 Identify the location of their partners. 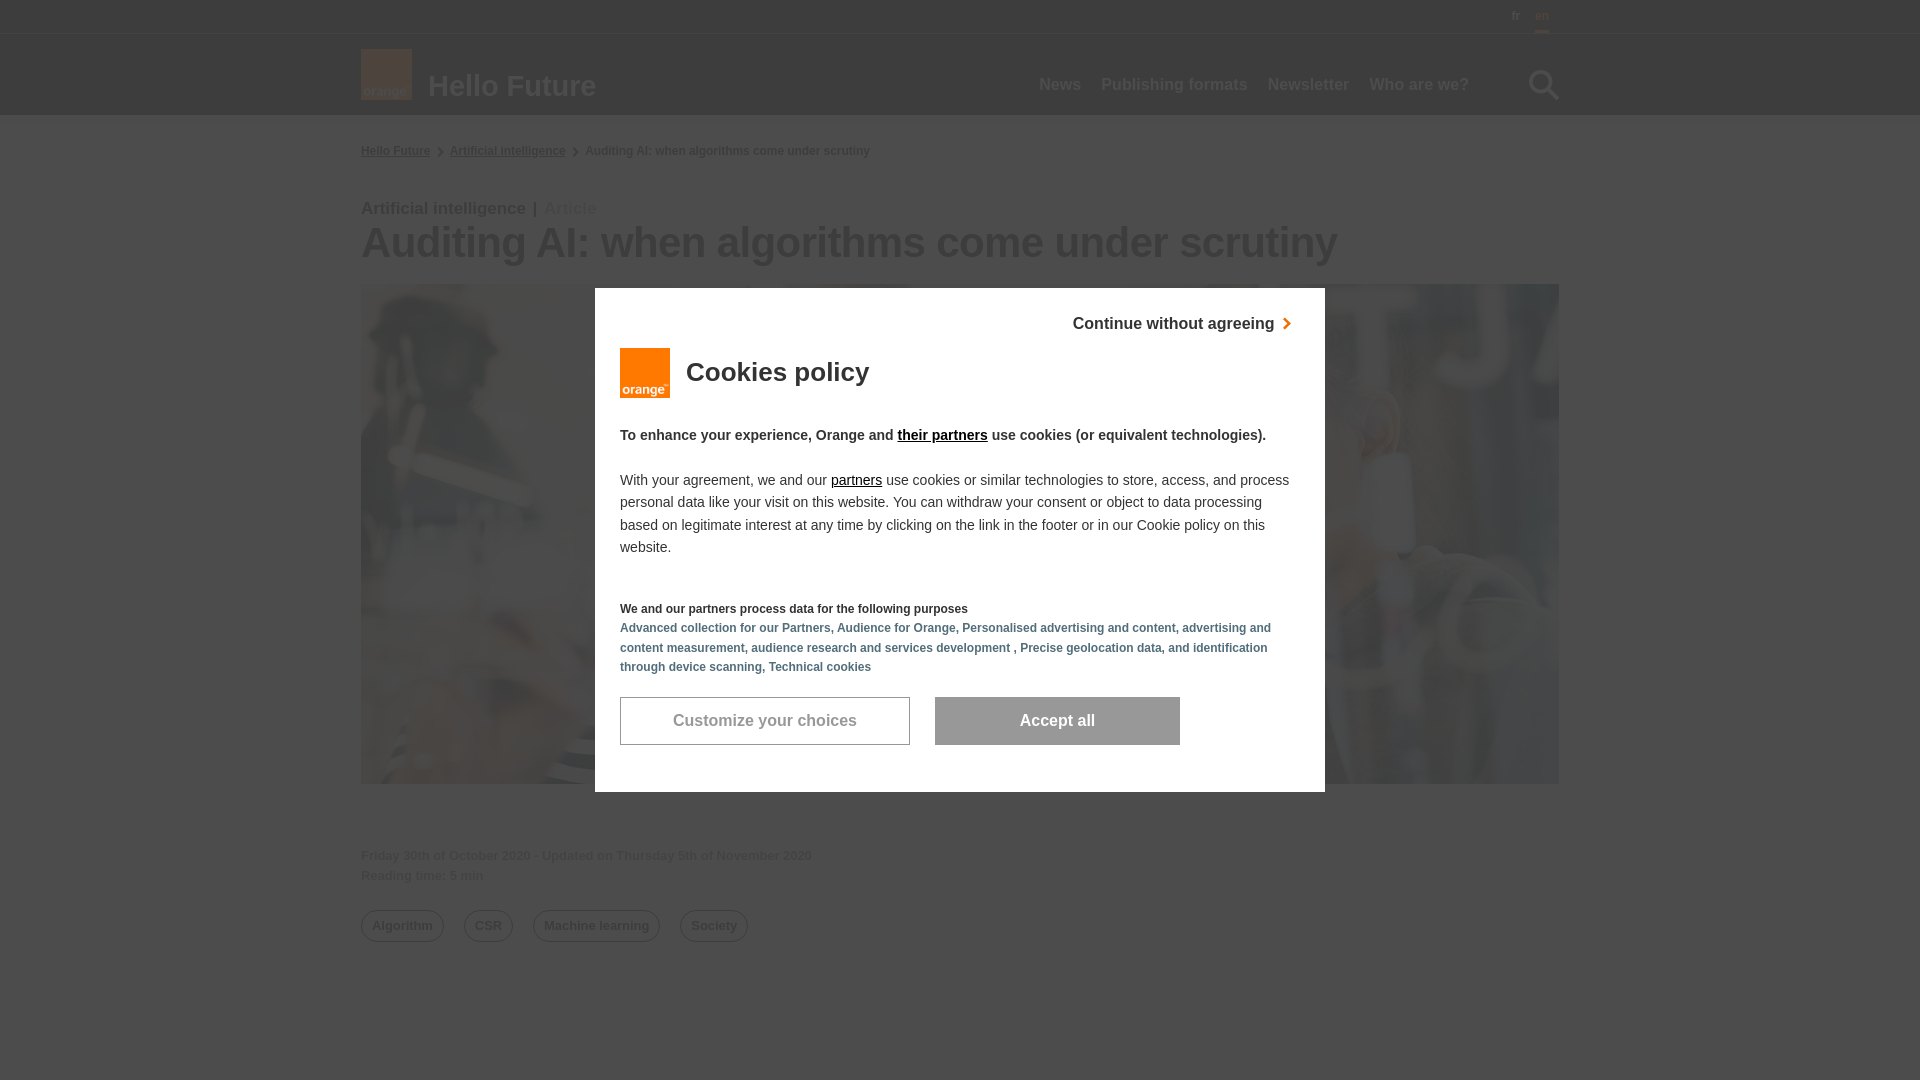
(943, 434).